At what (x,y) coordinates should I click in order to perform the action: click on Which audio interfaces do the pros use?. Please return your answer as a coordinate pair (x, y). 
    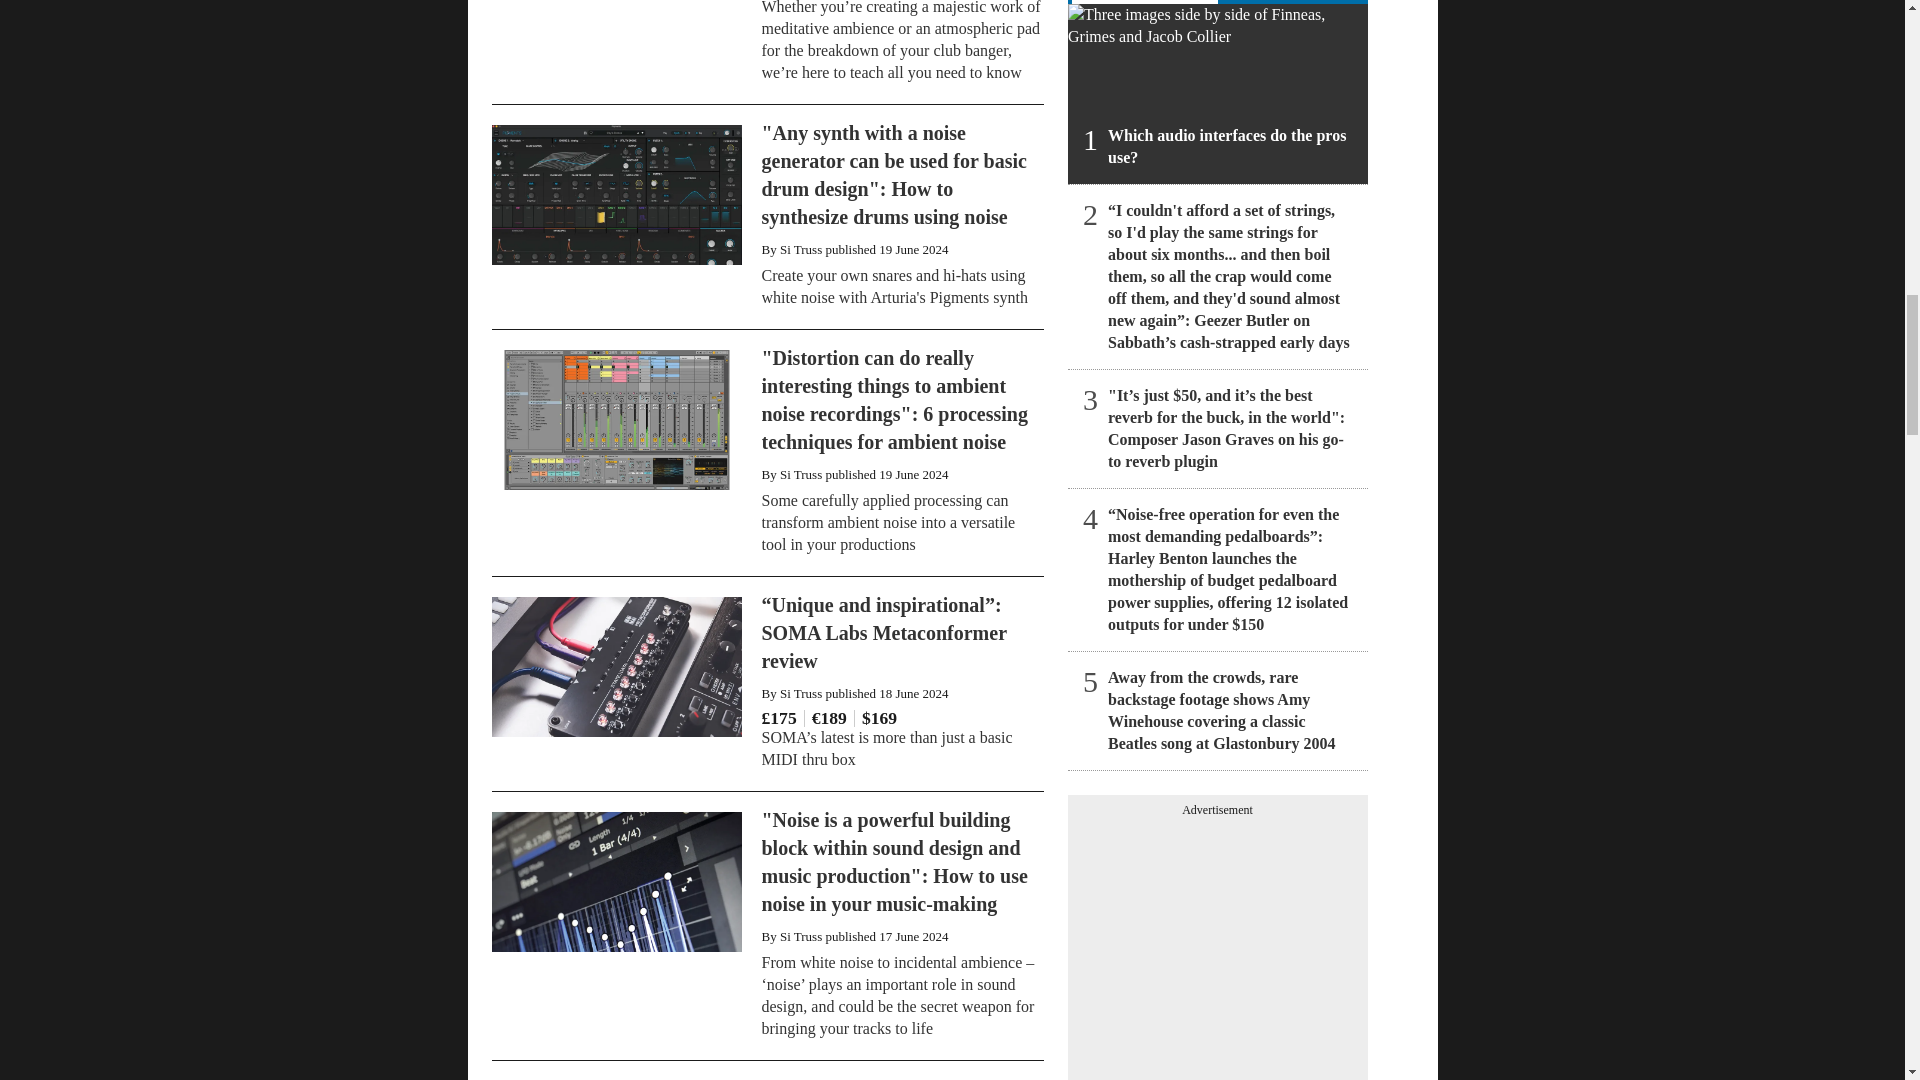
    Looking at the image, I should click on (1217, 94).